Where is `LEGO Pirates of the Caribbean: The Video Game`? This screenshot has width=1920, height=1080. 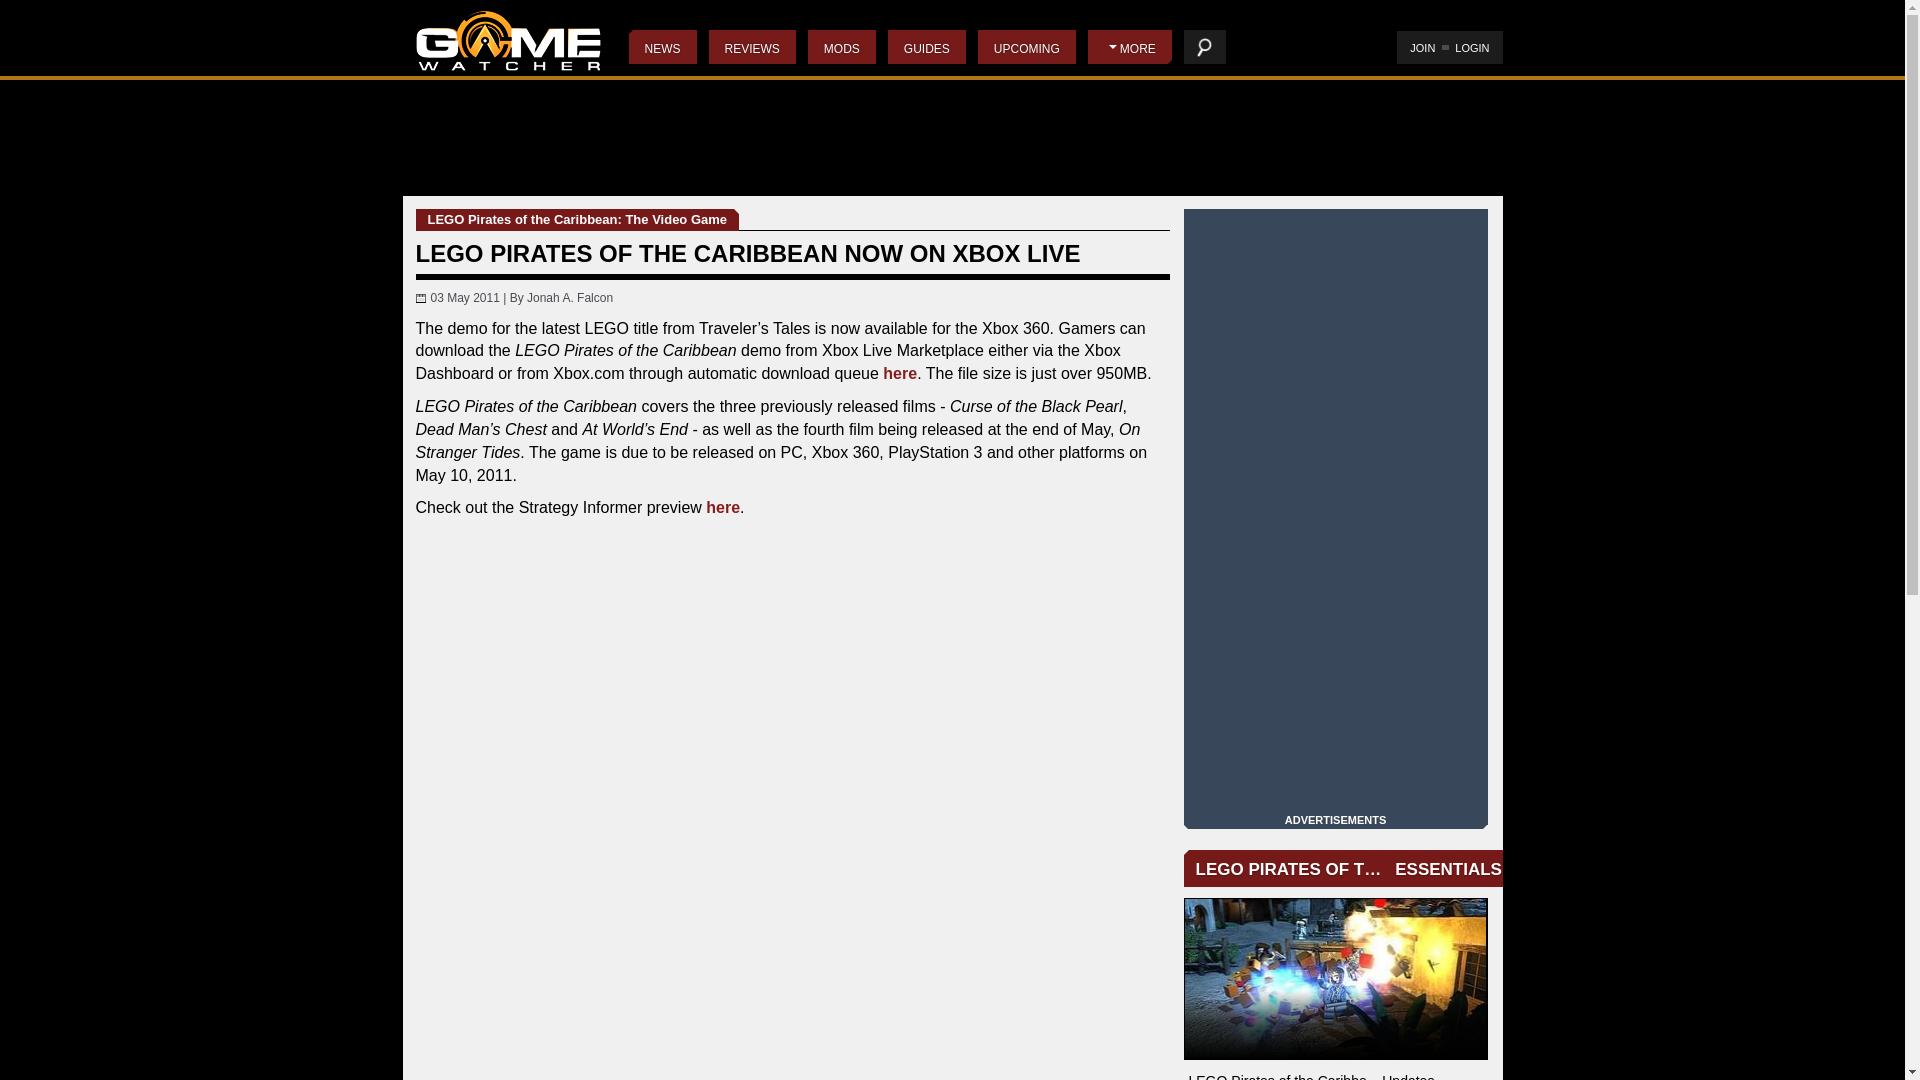
LEGO Pirates of the Caribbean: The Video Game is located at coordinates (1336, 978).